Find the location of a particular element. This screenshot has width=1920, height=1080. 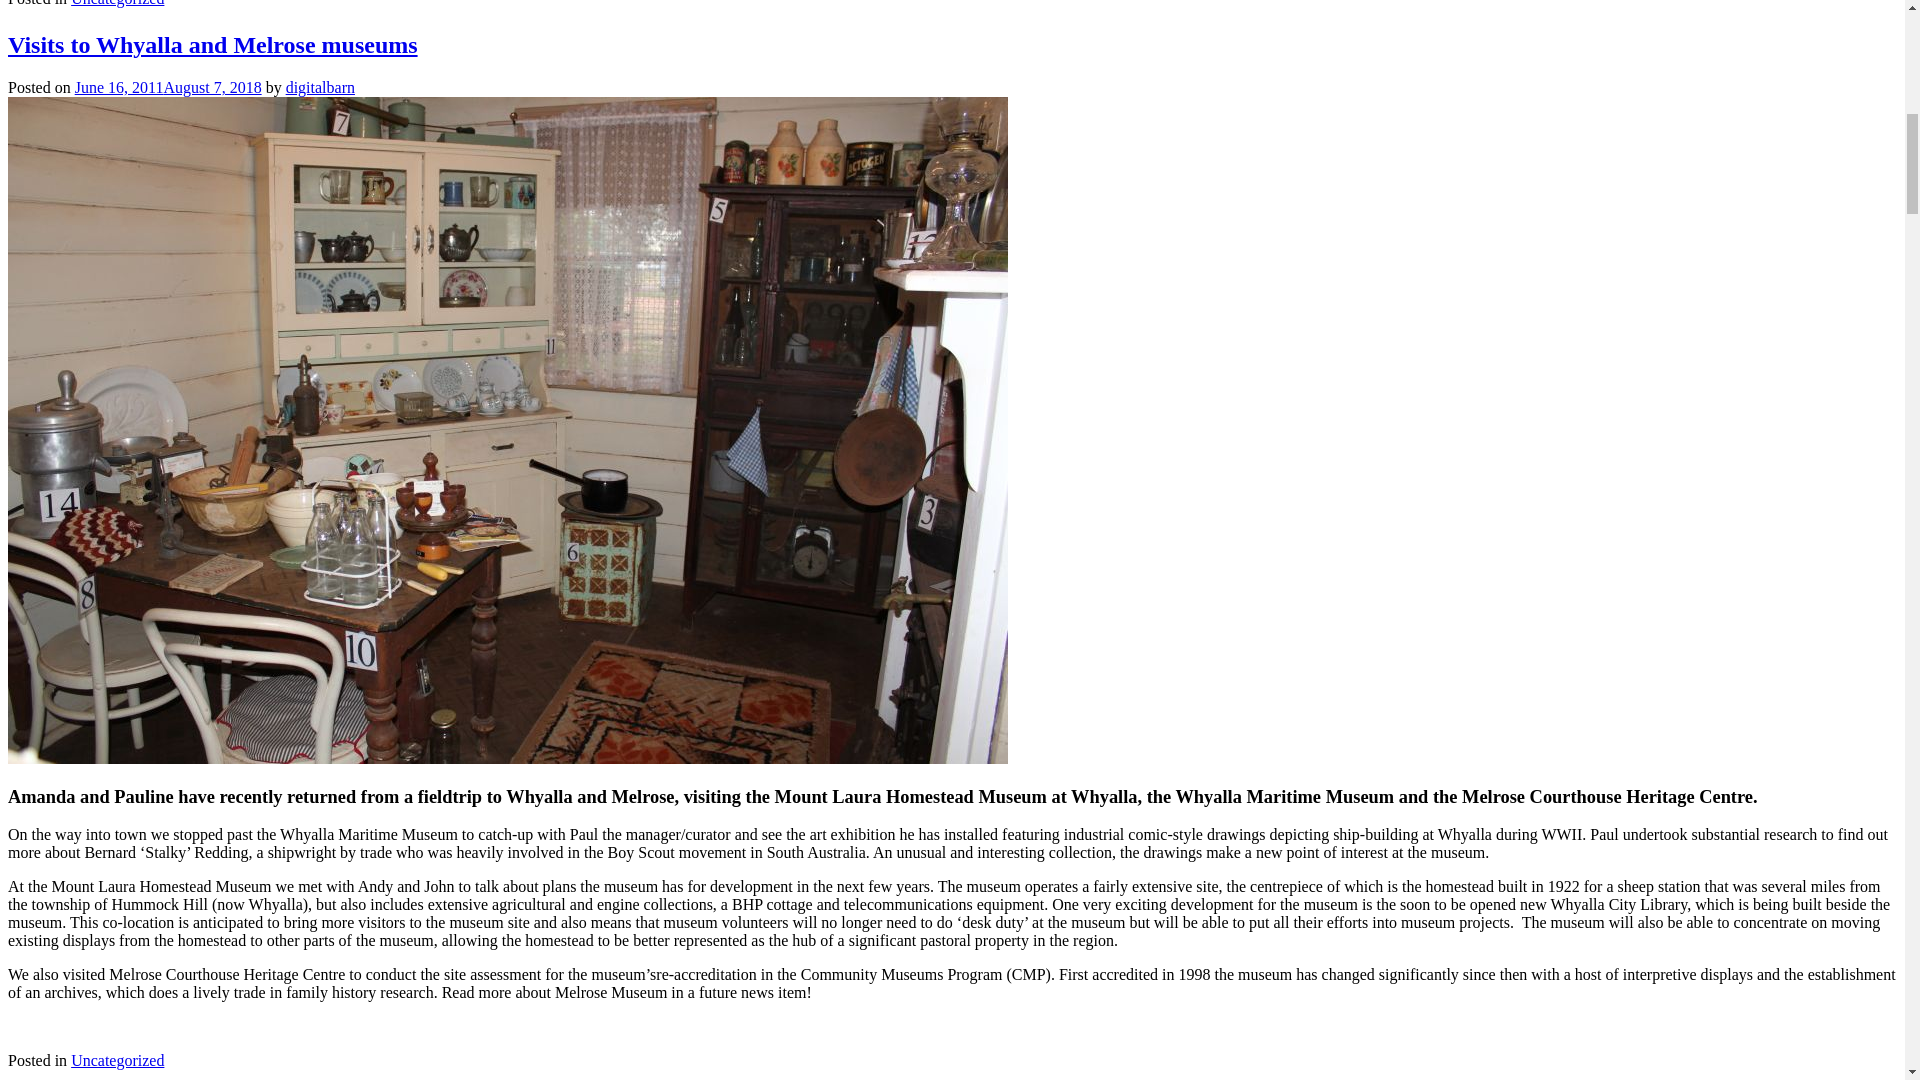

June 16, 2011August 7, 2018 is located at coordinates (168, 87).